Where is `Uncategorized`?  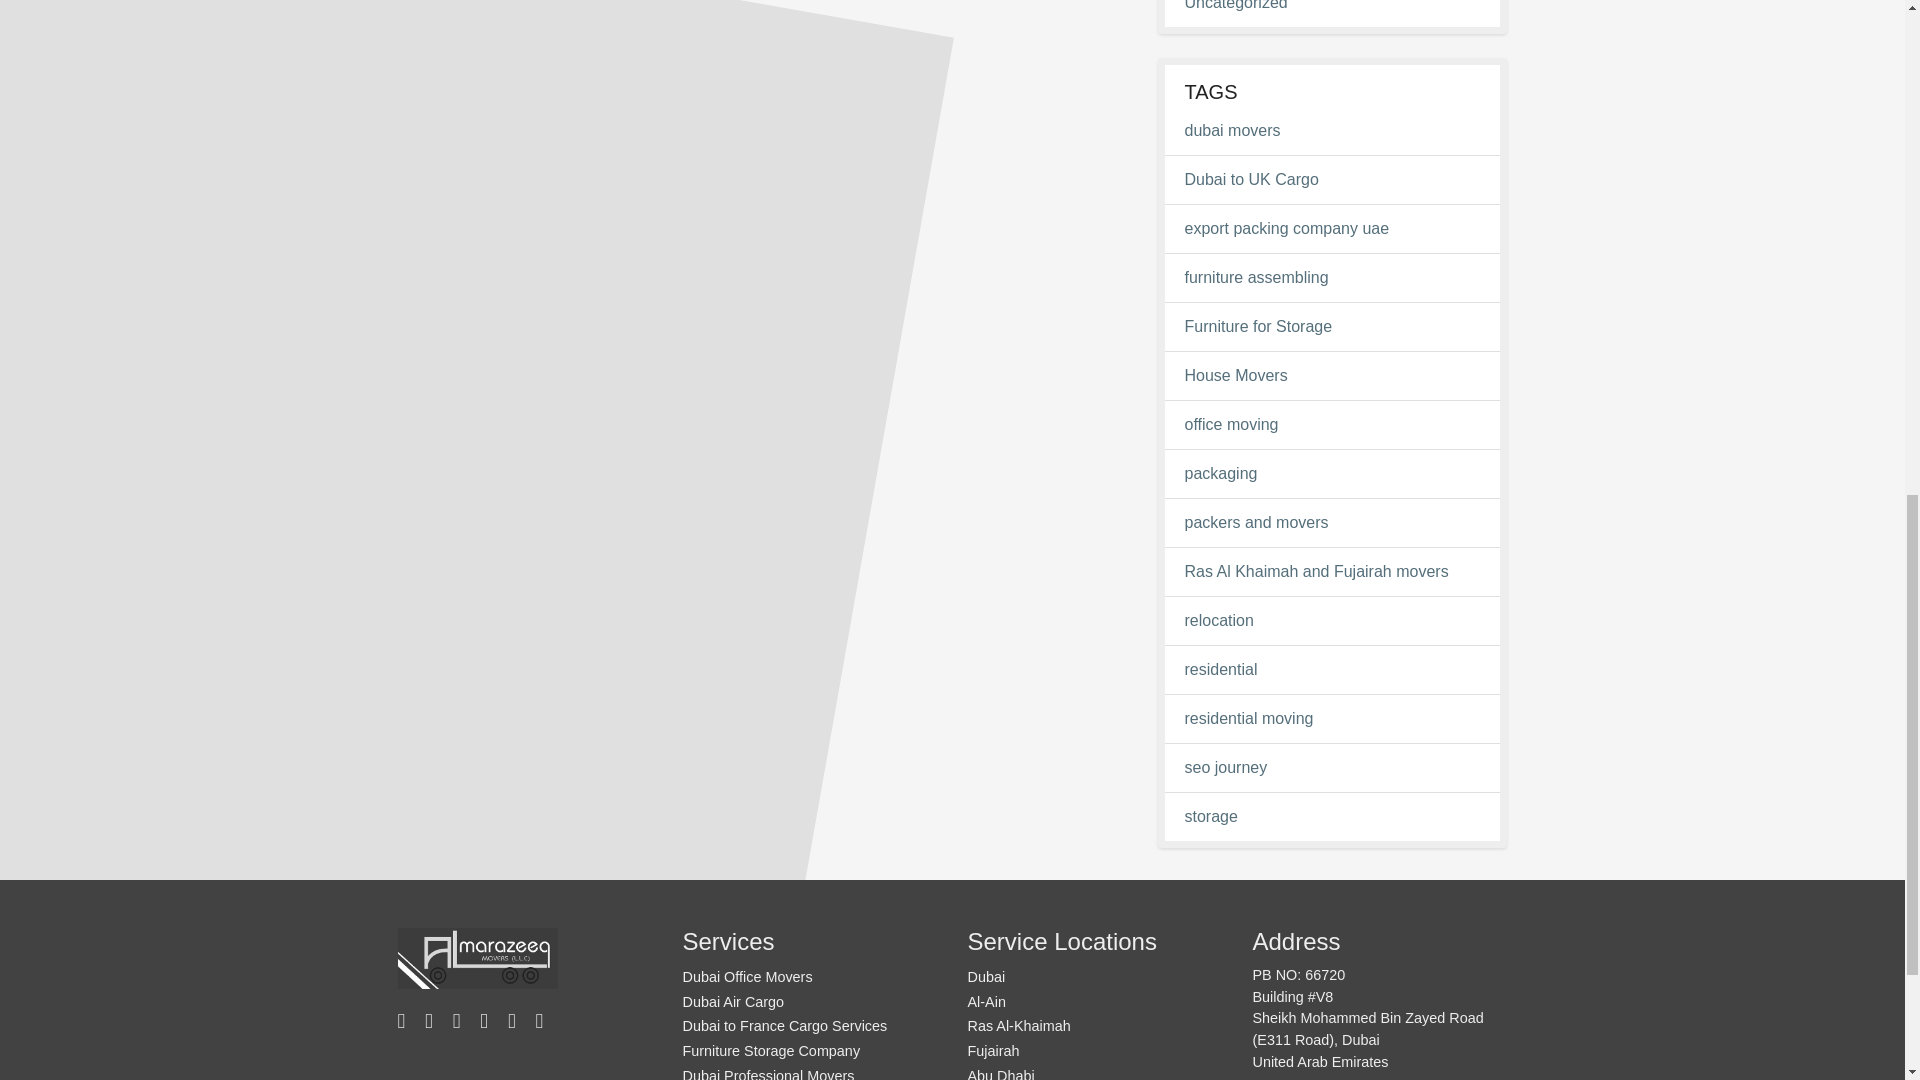
Uncategorized is located at coordinates (1332, 8).